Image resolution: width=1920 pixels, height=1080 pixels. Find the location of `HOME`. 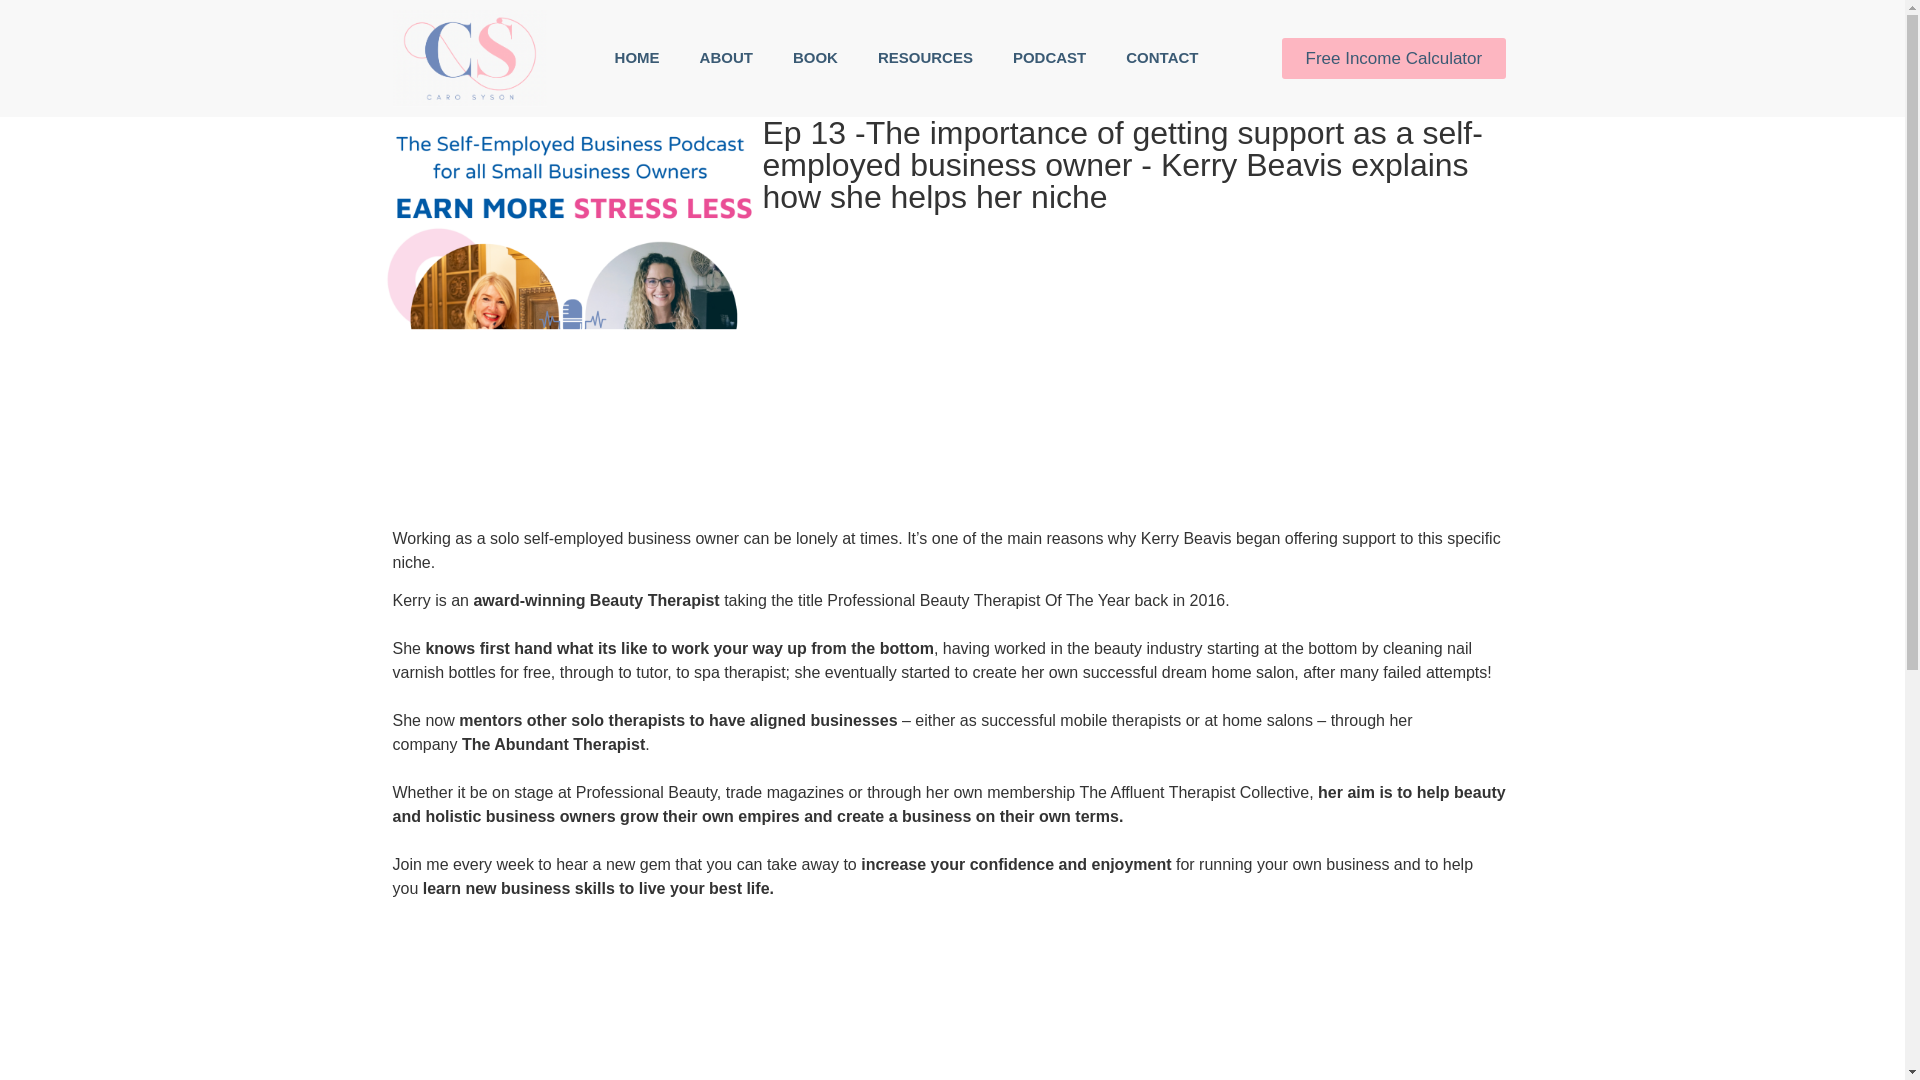

HOME is located at coordinates (637, 58).